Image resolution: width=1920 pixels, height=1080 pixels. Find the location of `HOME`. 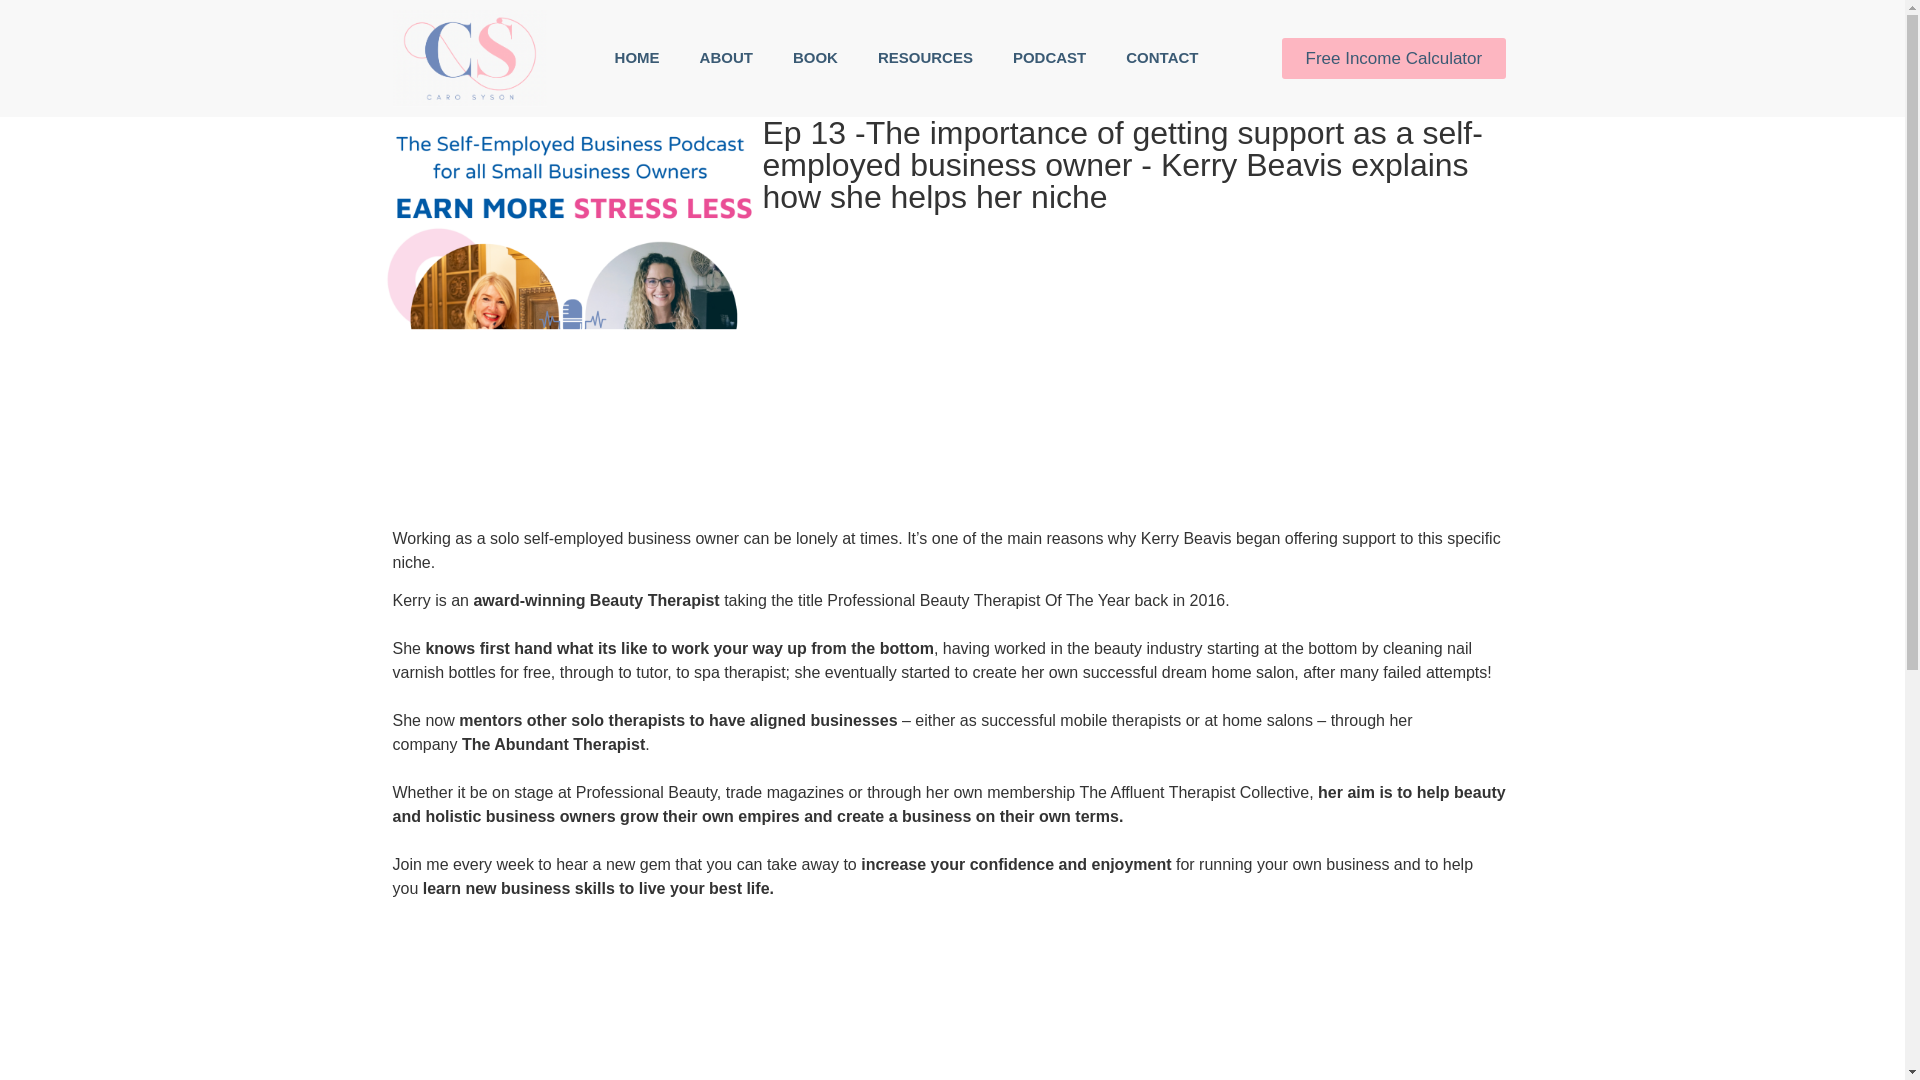

HOME is located at coordinates (637, 58).